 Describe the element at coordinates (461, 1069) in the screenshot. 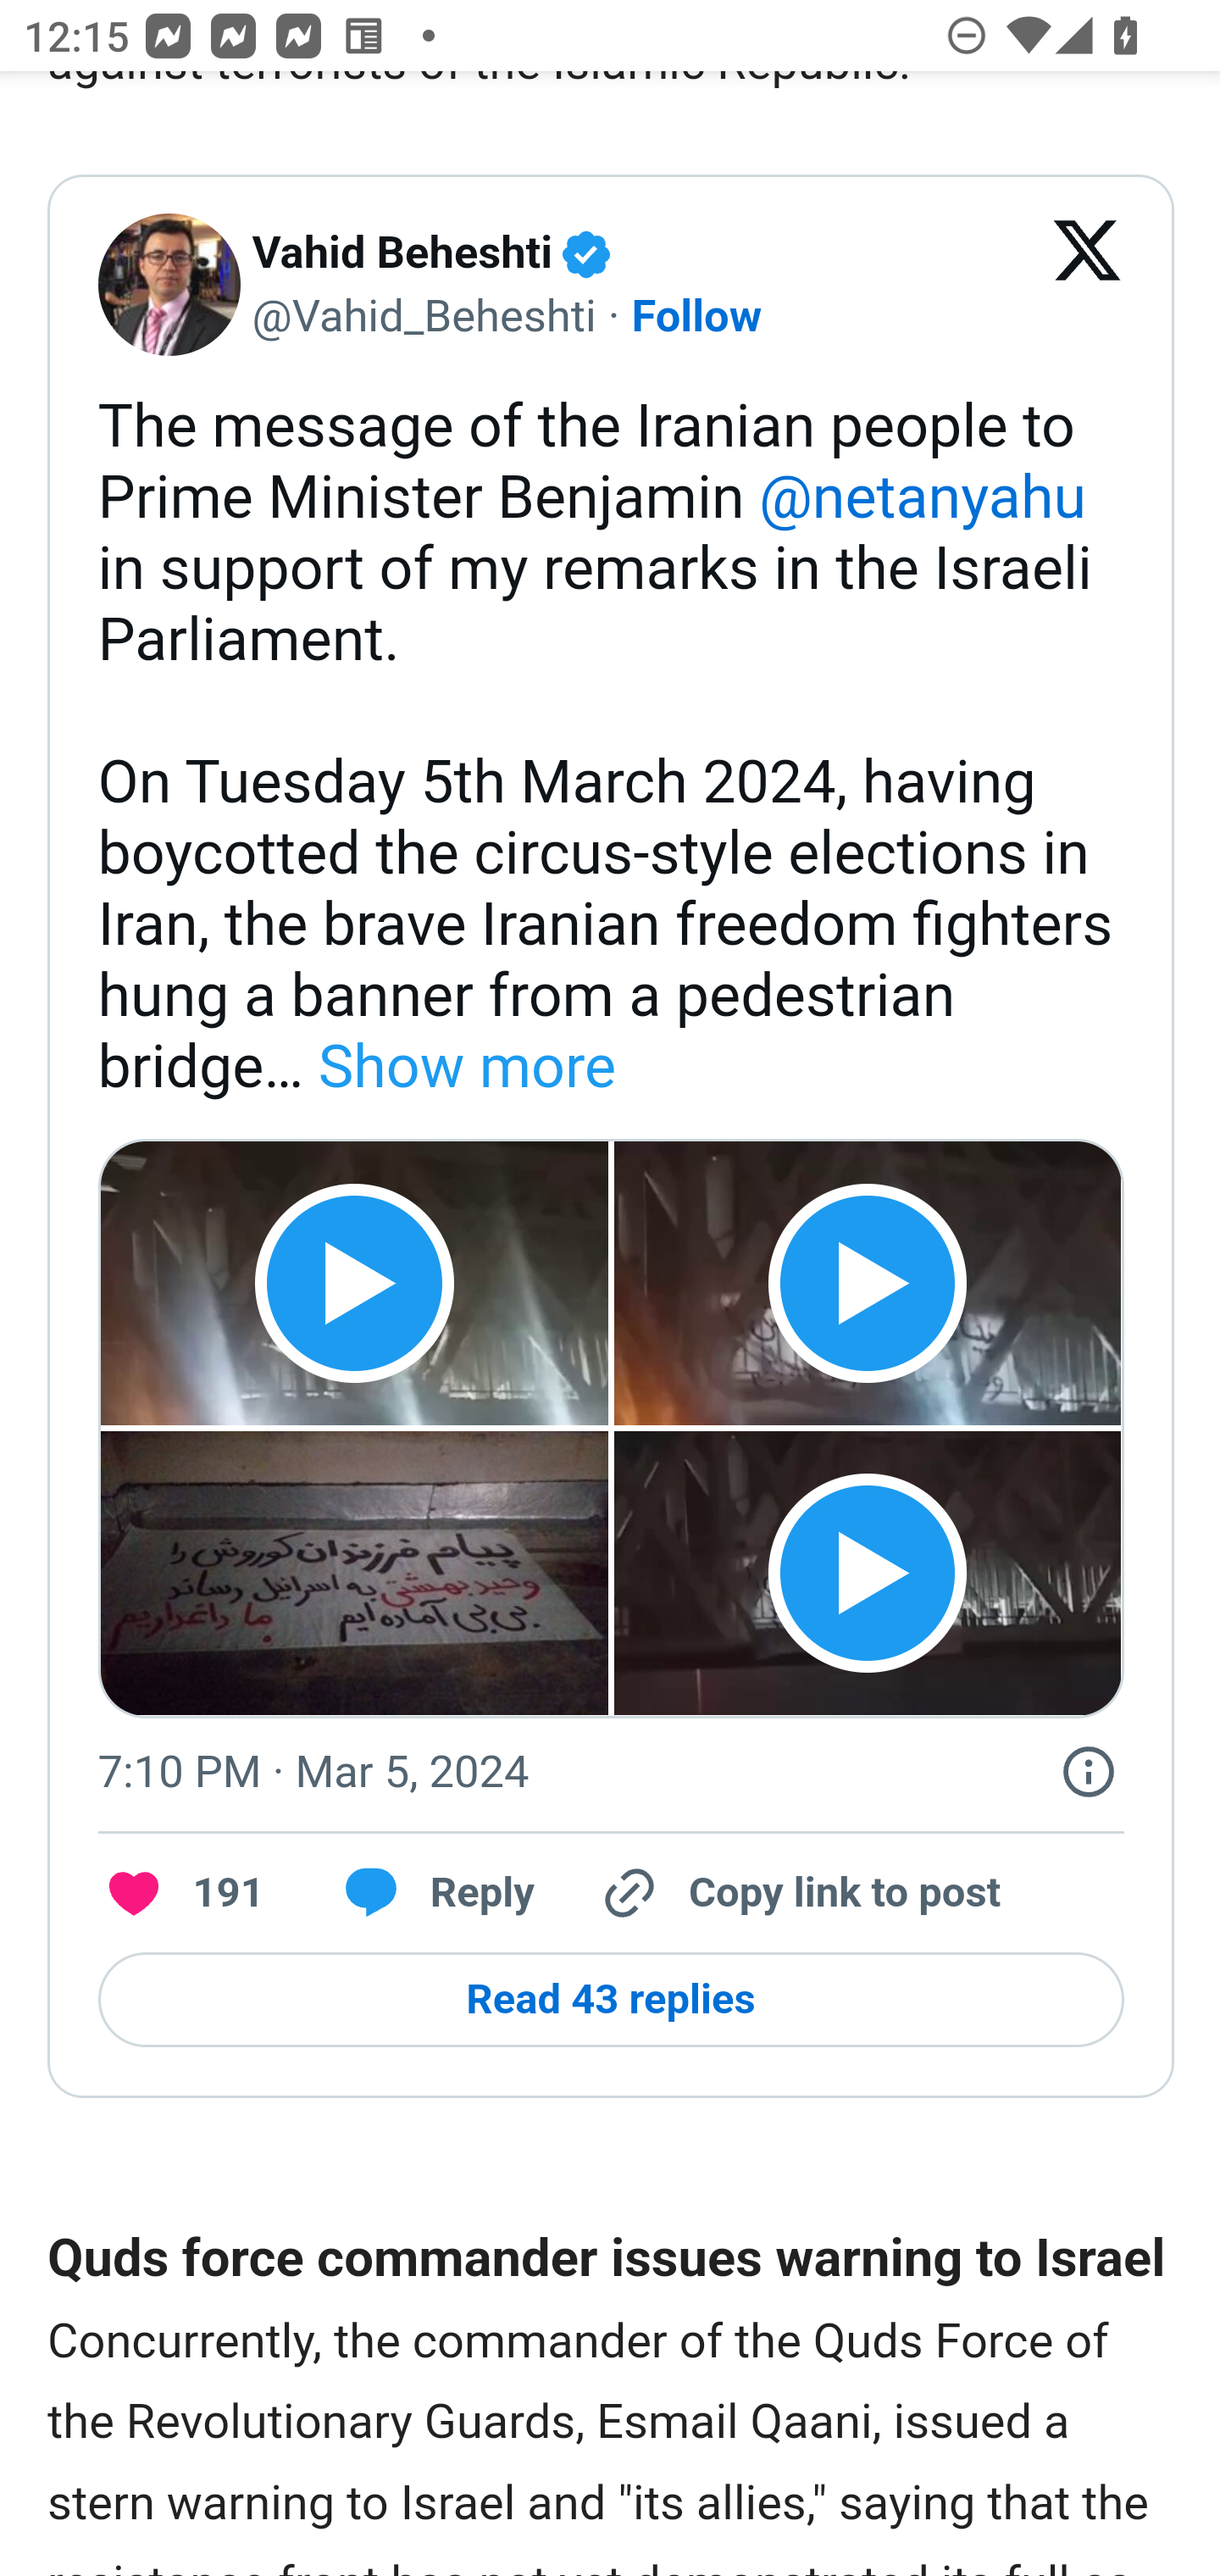

I see ` Show more   Show more` at that location.